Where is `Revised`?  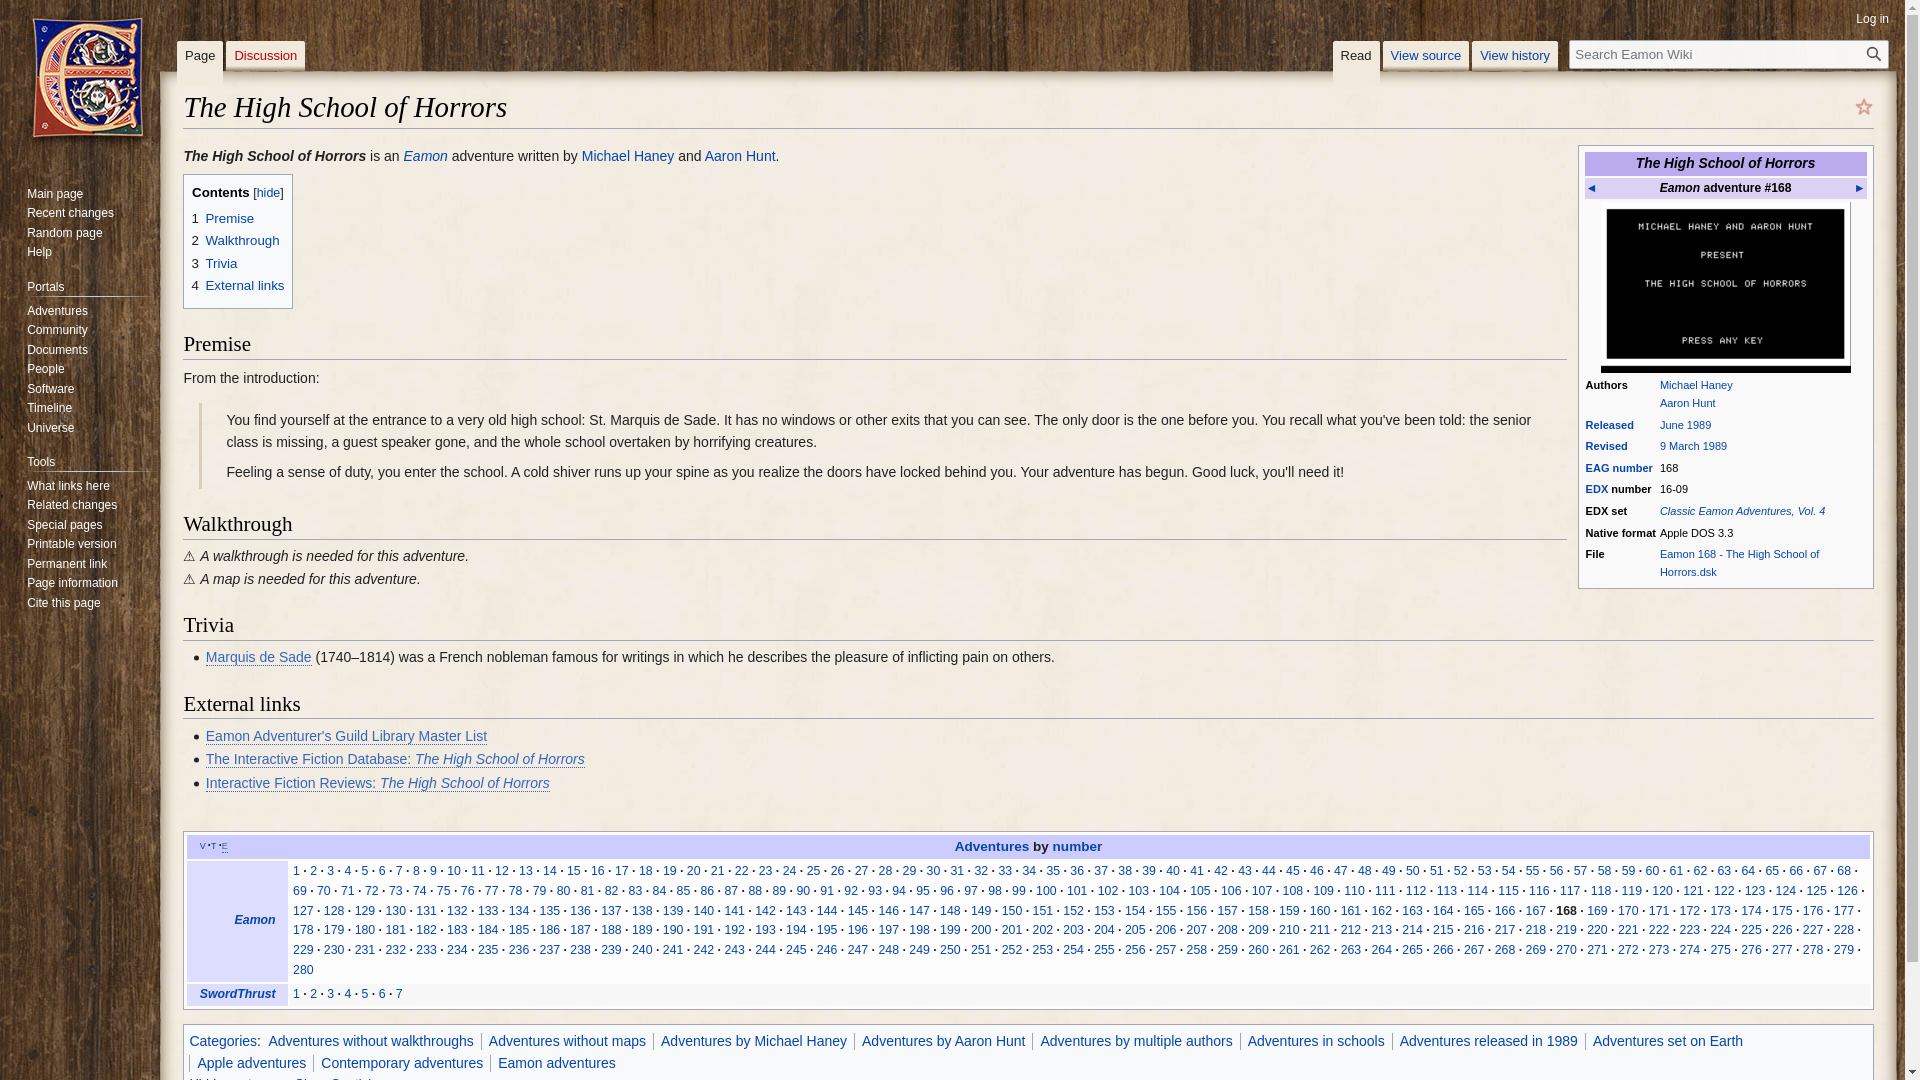
Revised is located at coordinates (1606, 446).